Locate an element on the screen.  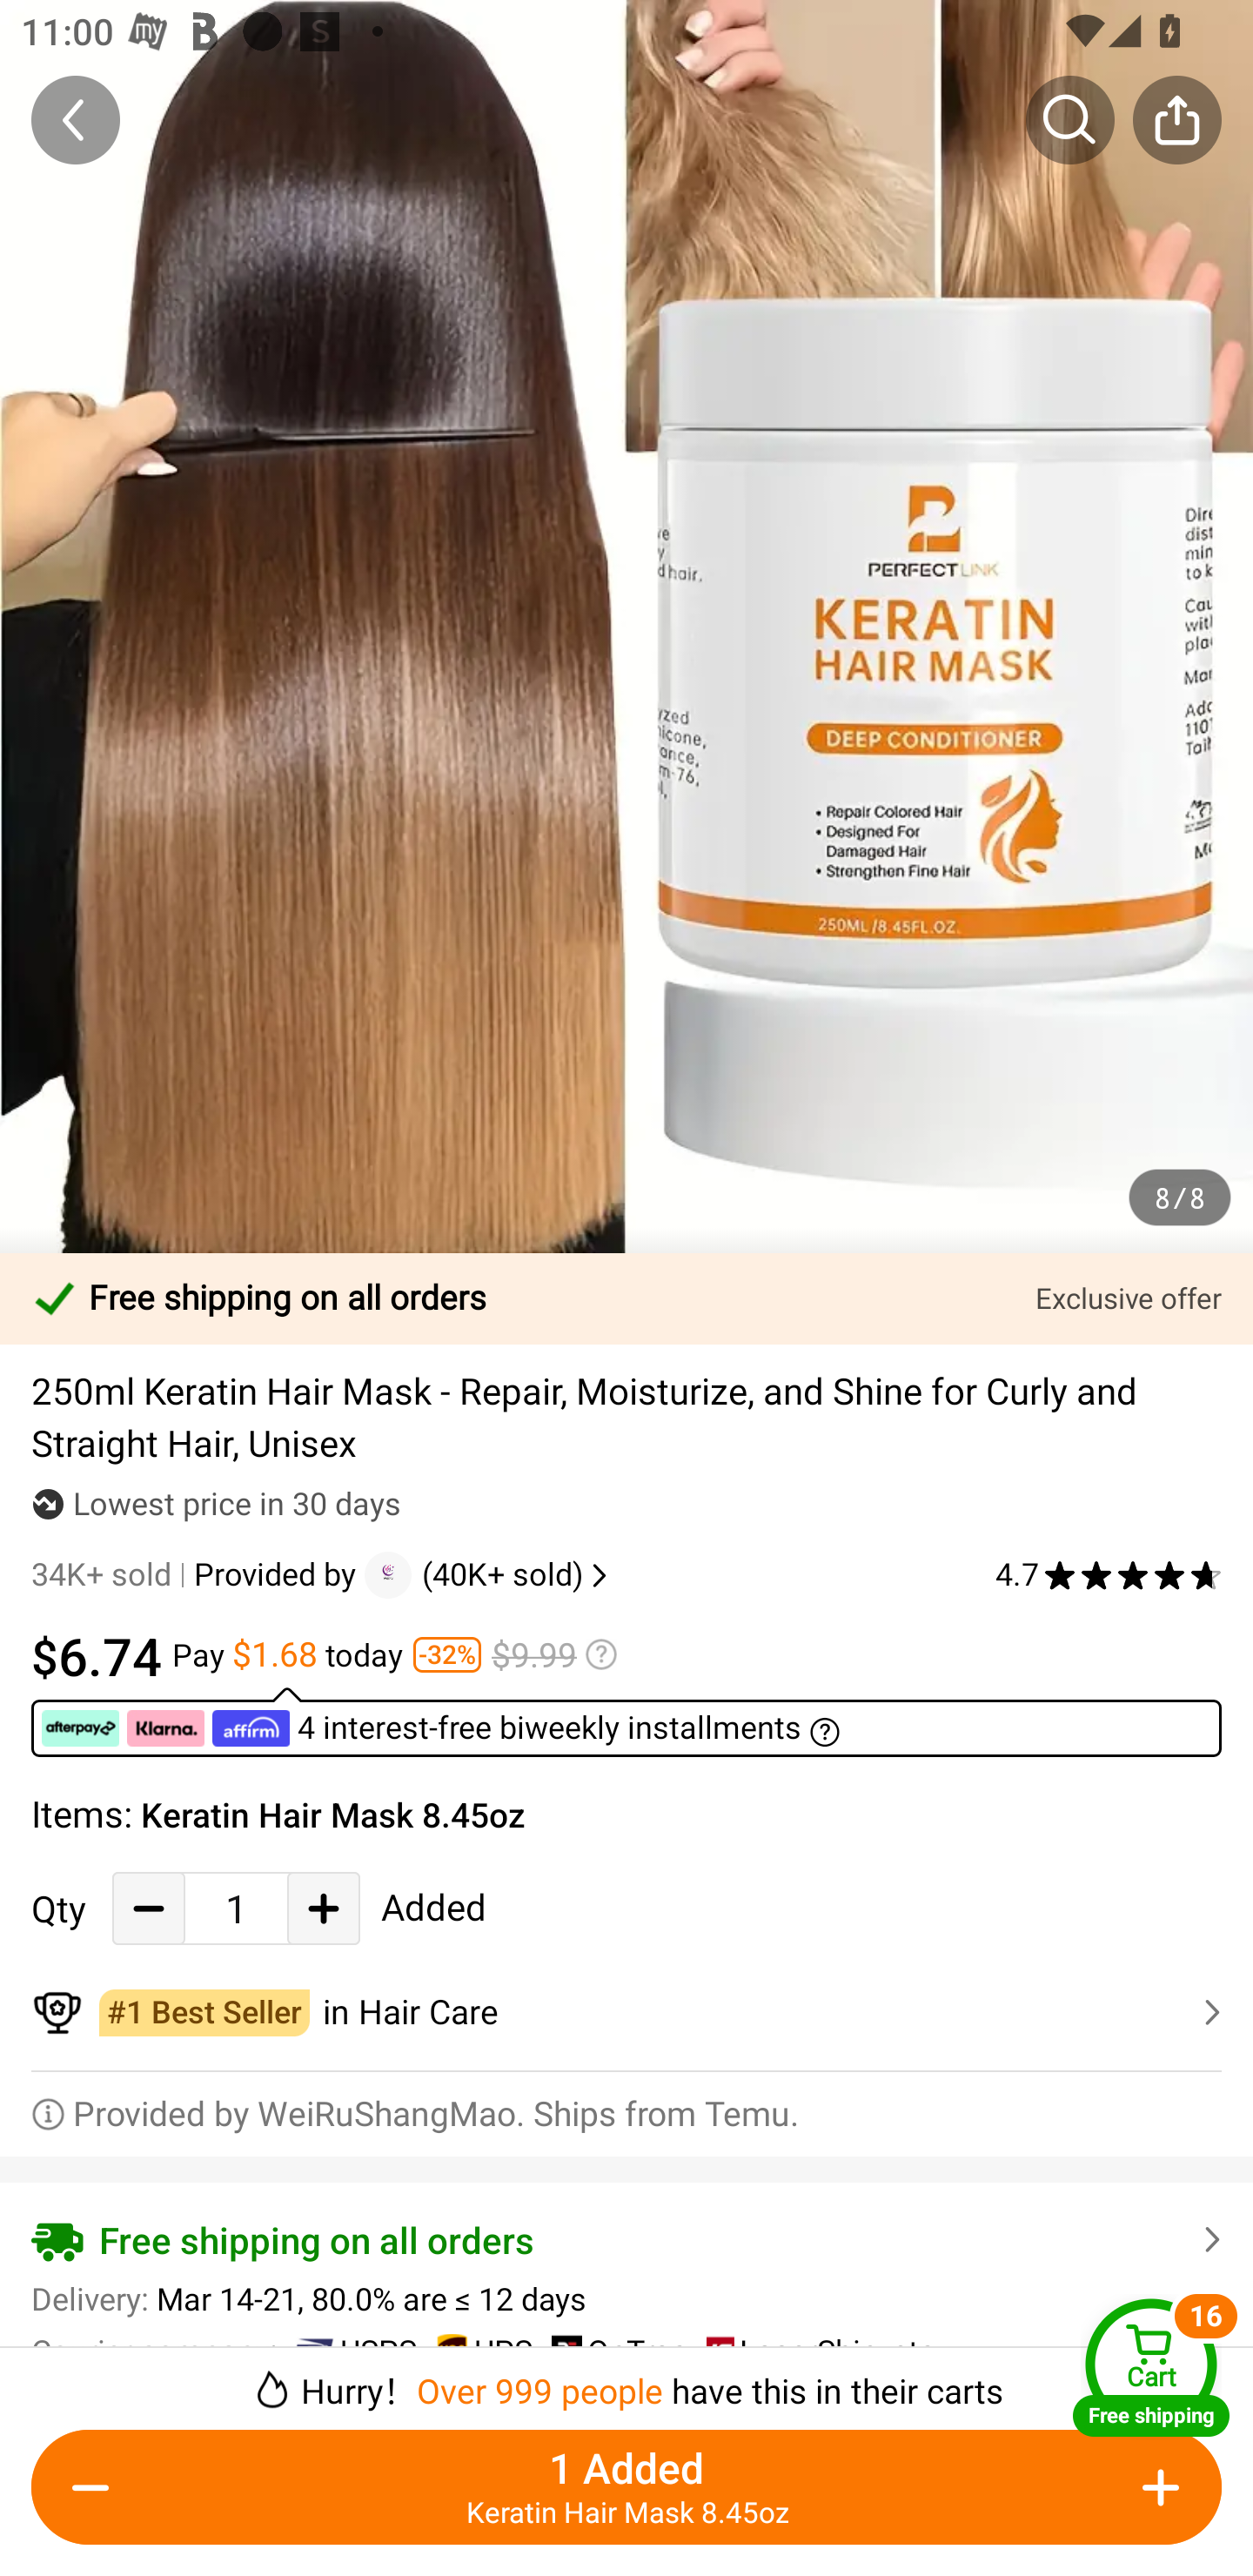
Add Quantity button is located at coordinates (1156, 2487).